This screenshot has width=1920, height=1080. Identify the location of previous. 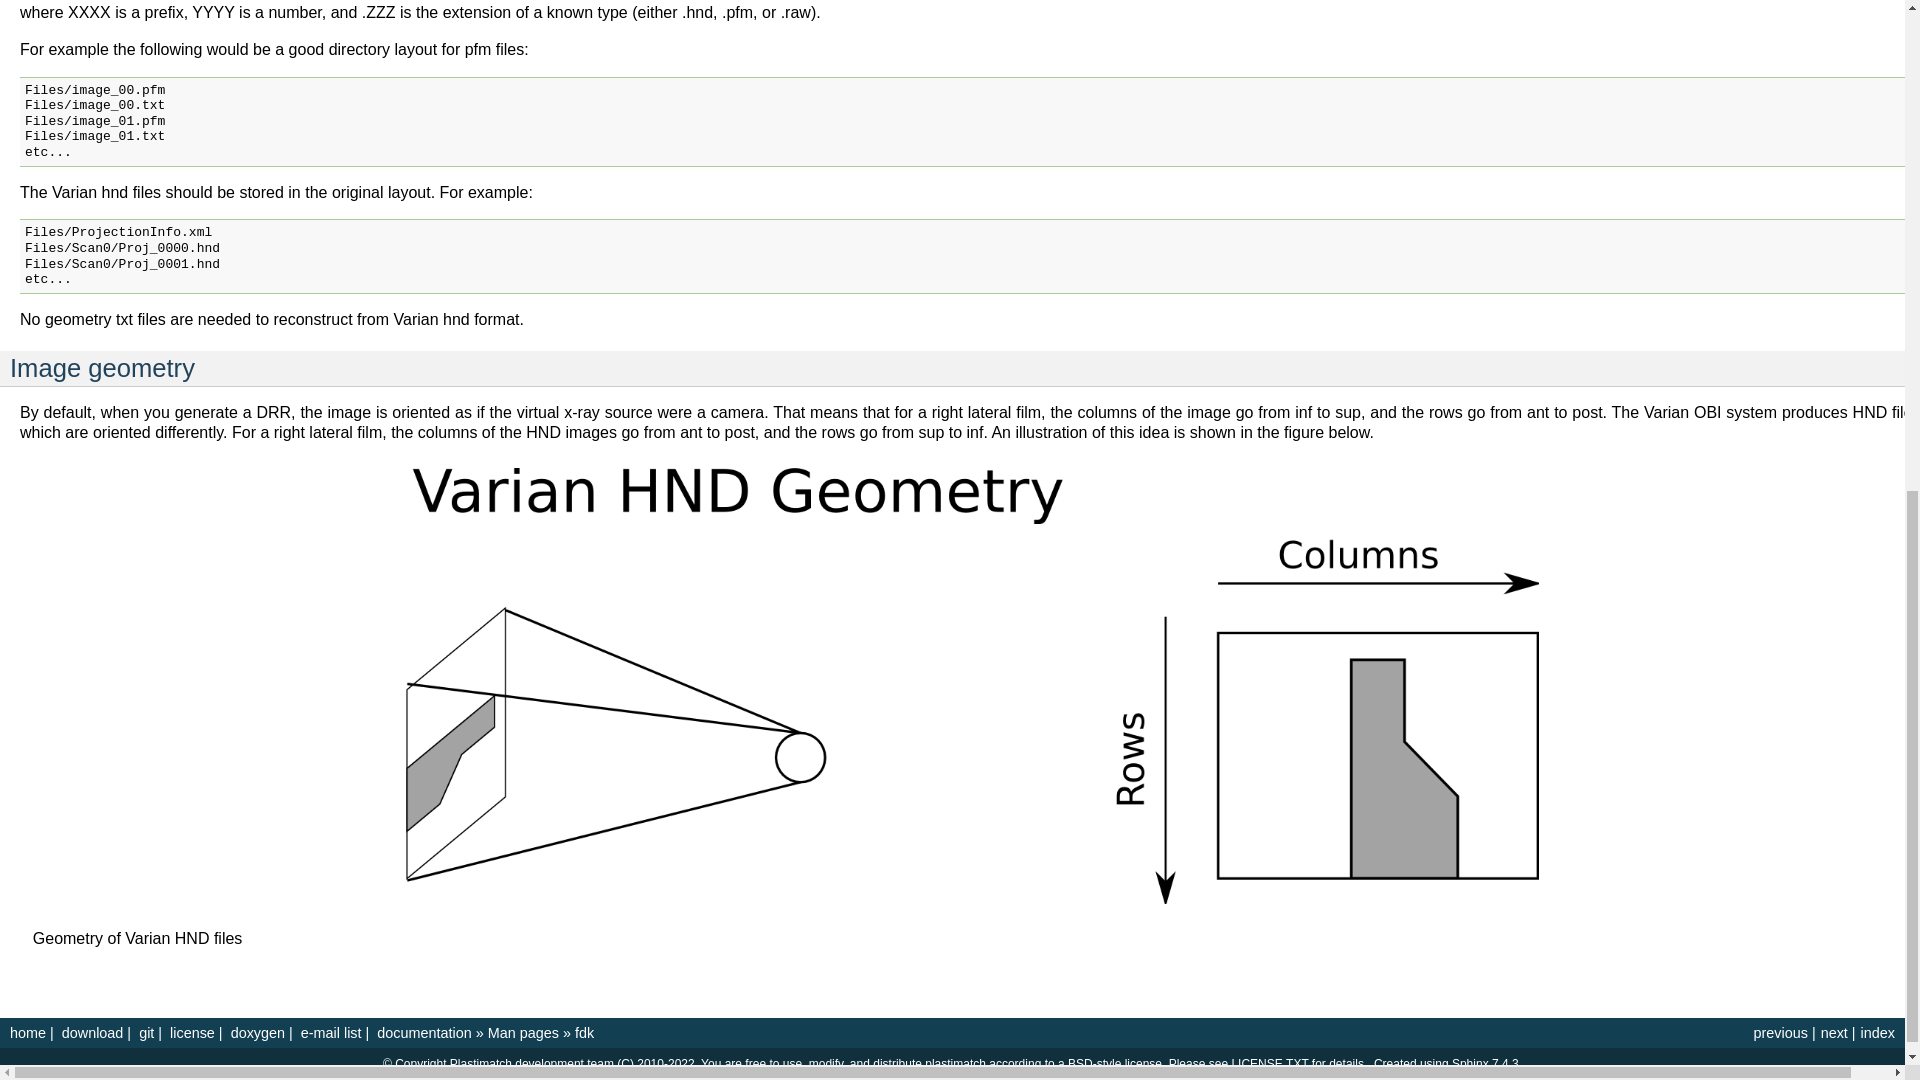
(1779, 1032).